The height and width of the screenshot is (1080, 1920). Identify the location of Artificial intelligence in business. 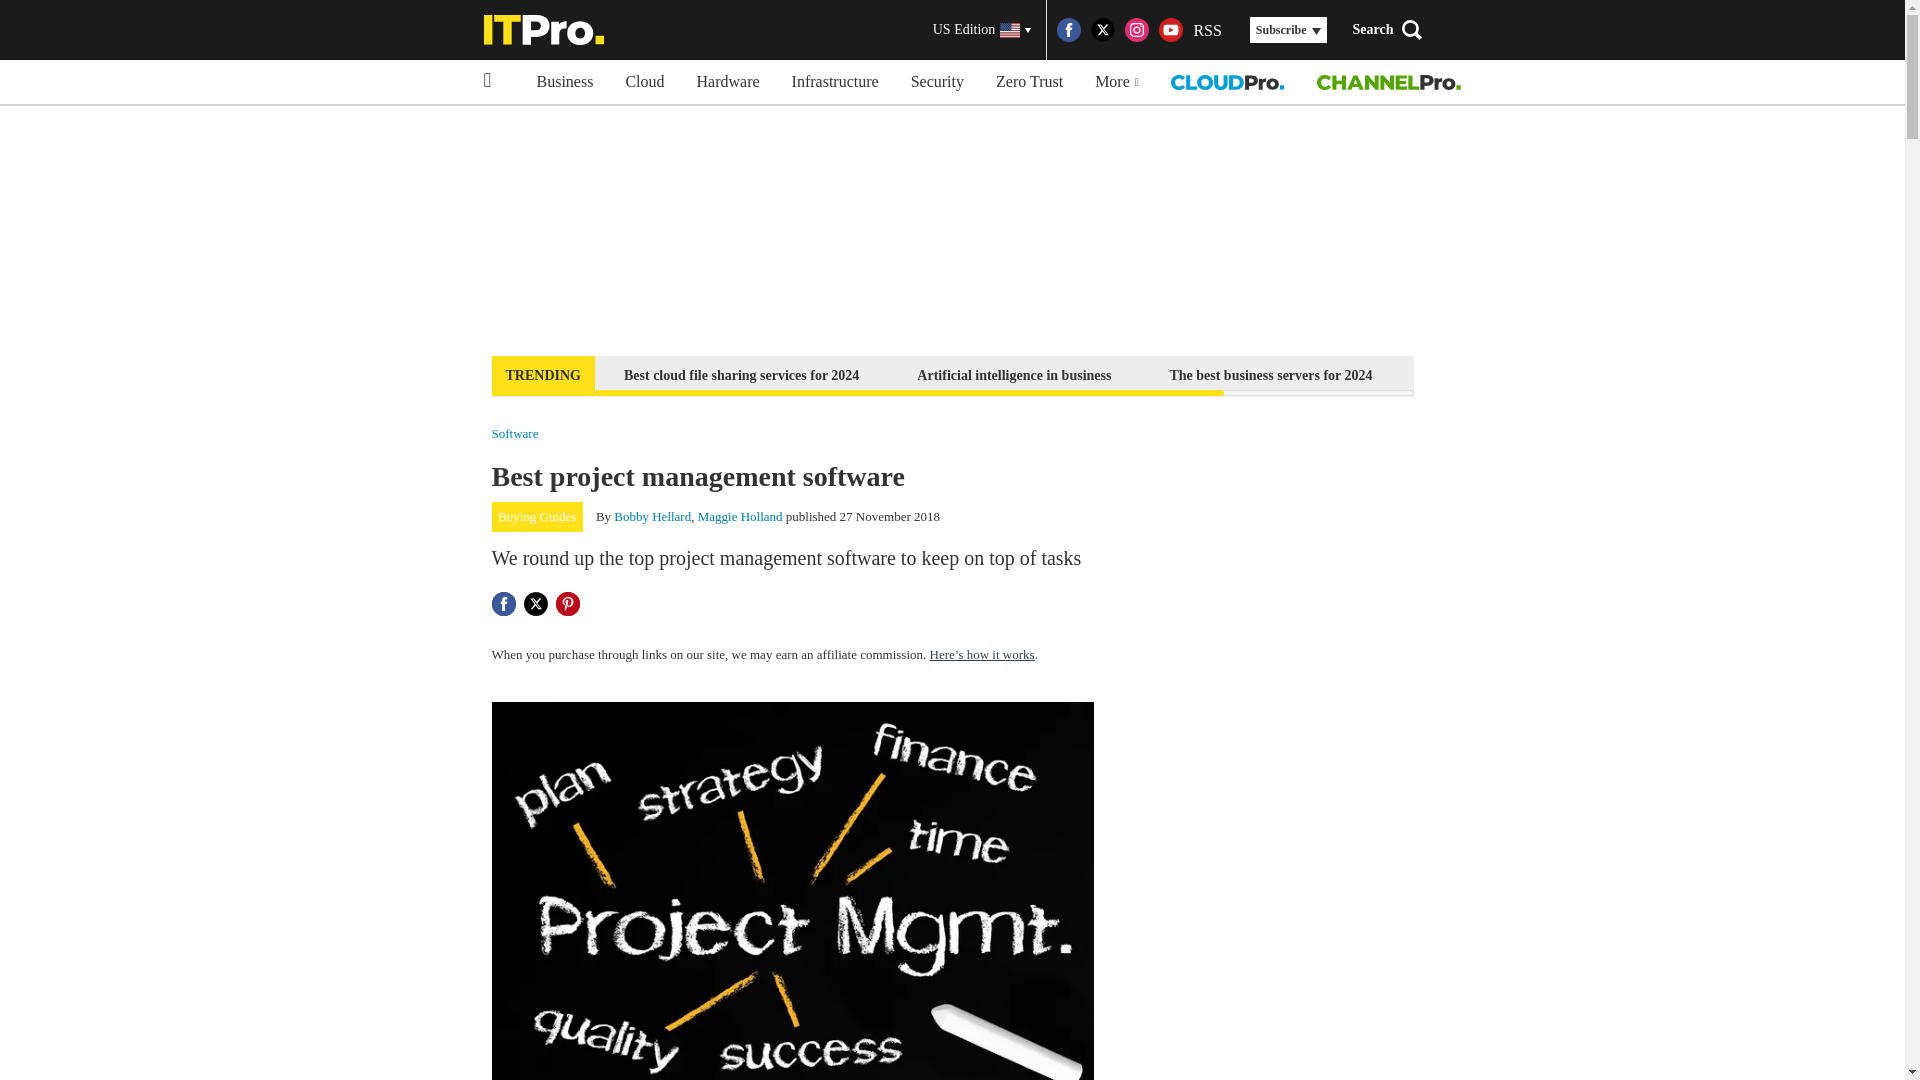
(1014, 374).